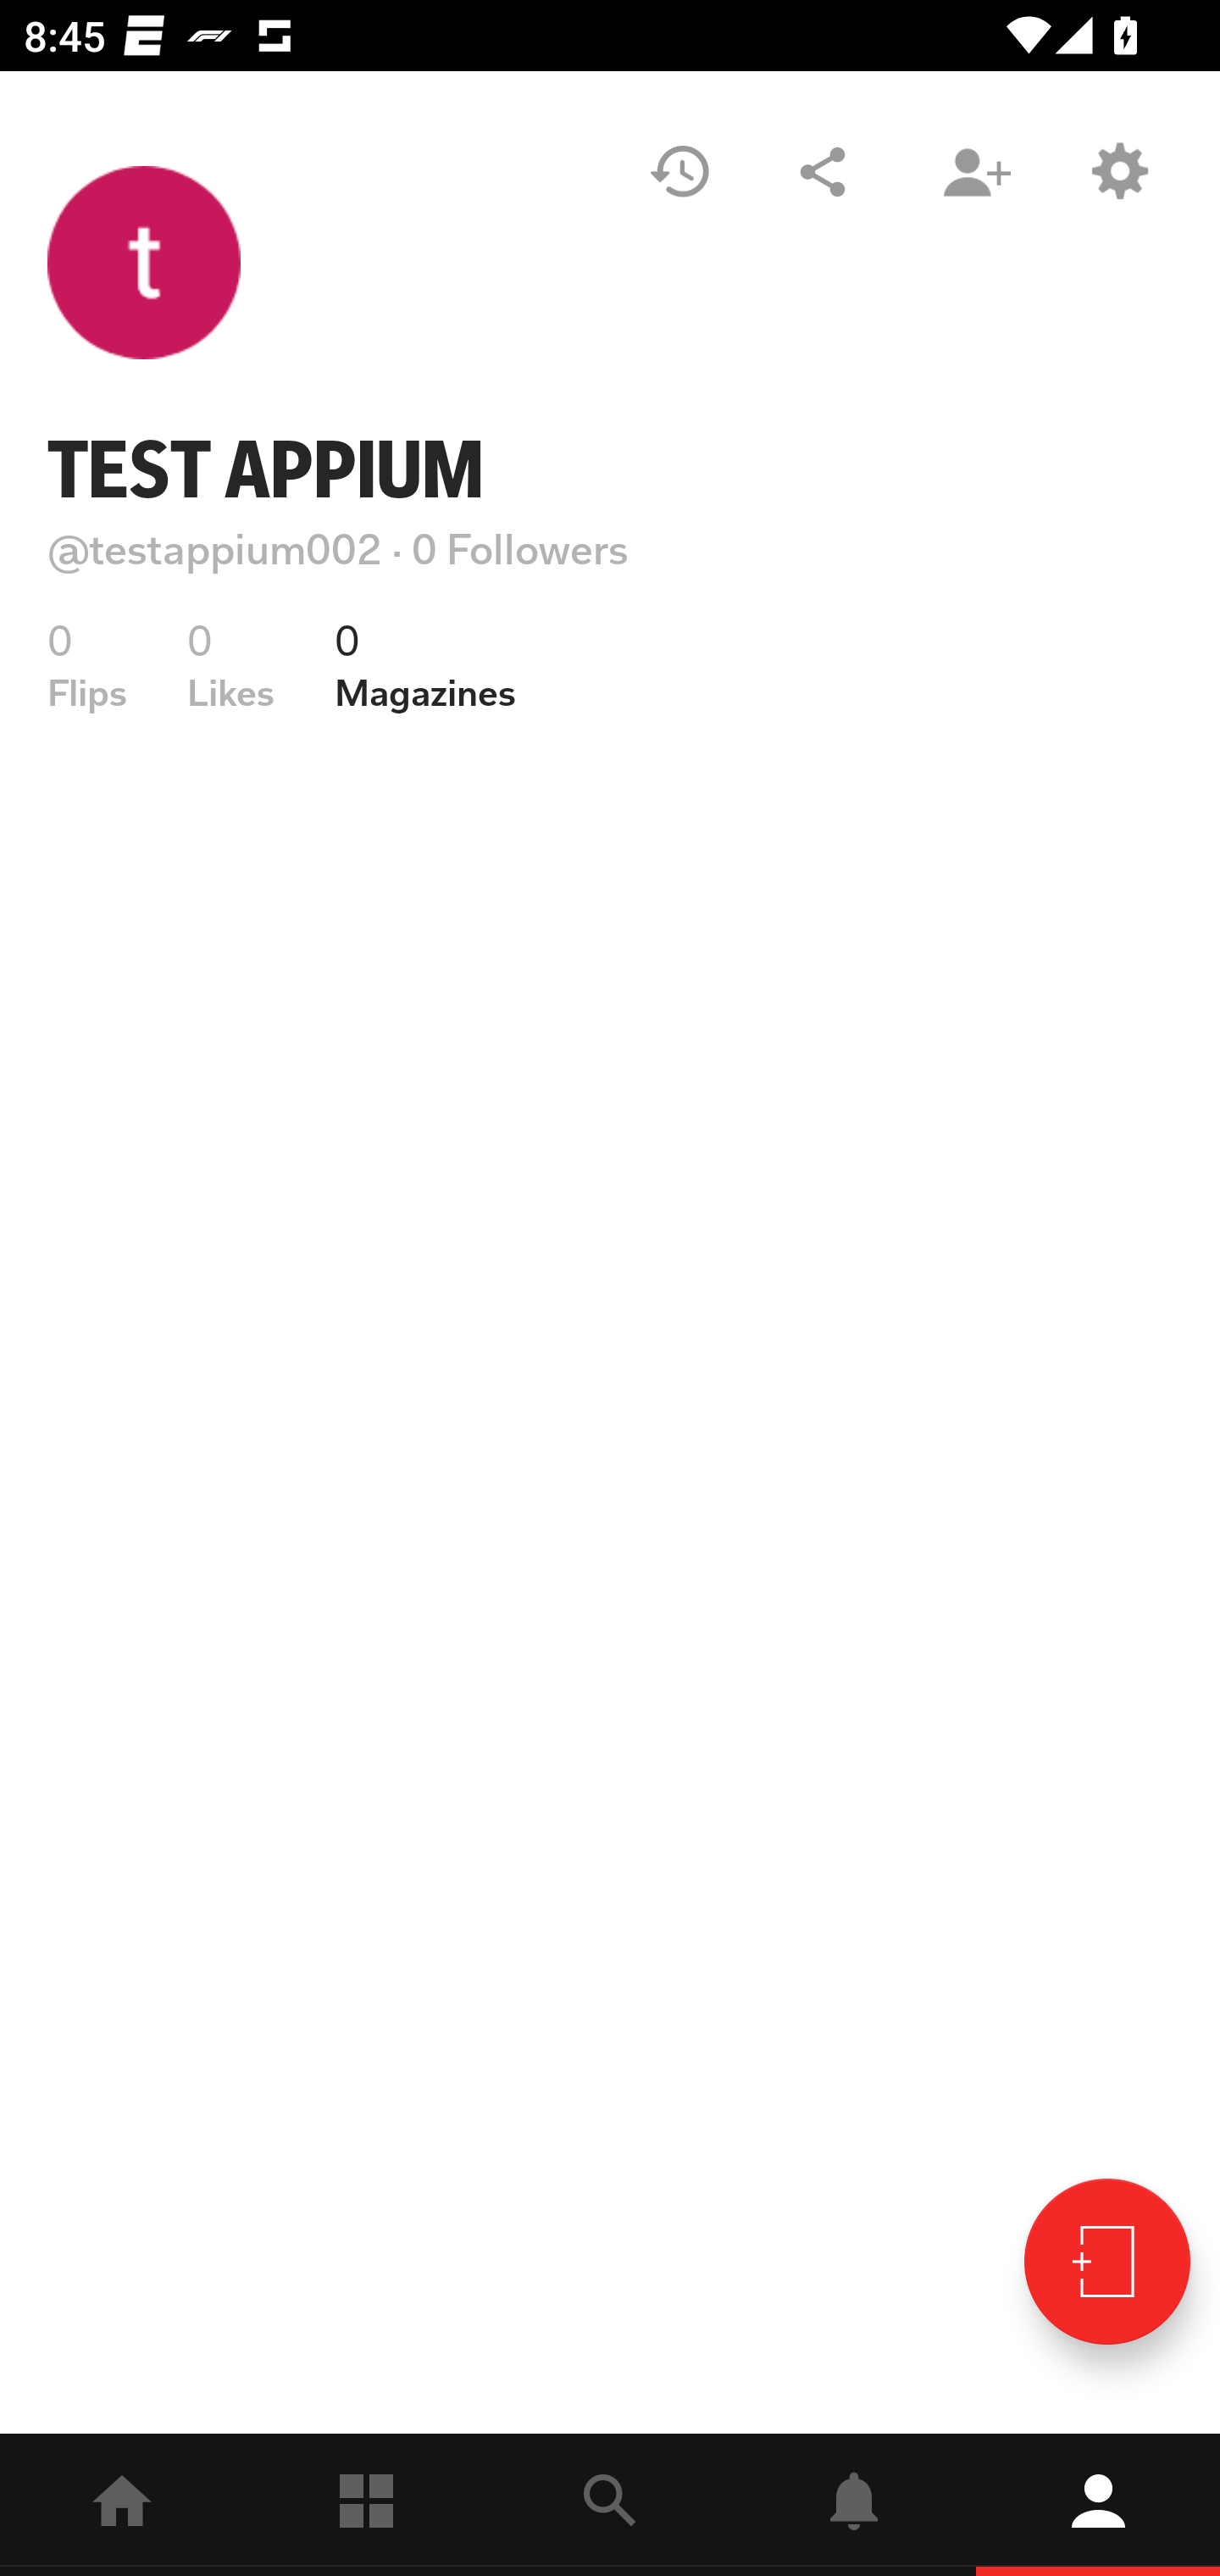 This screenshot has width=1220, height=2576. I want to click on 0 Flips, so click(87, 666).